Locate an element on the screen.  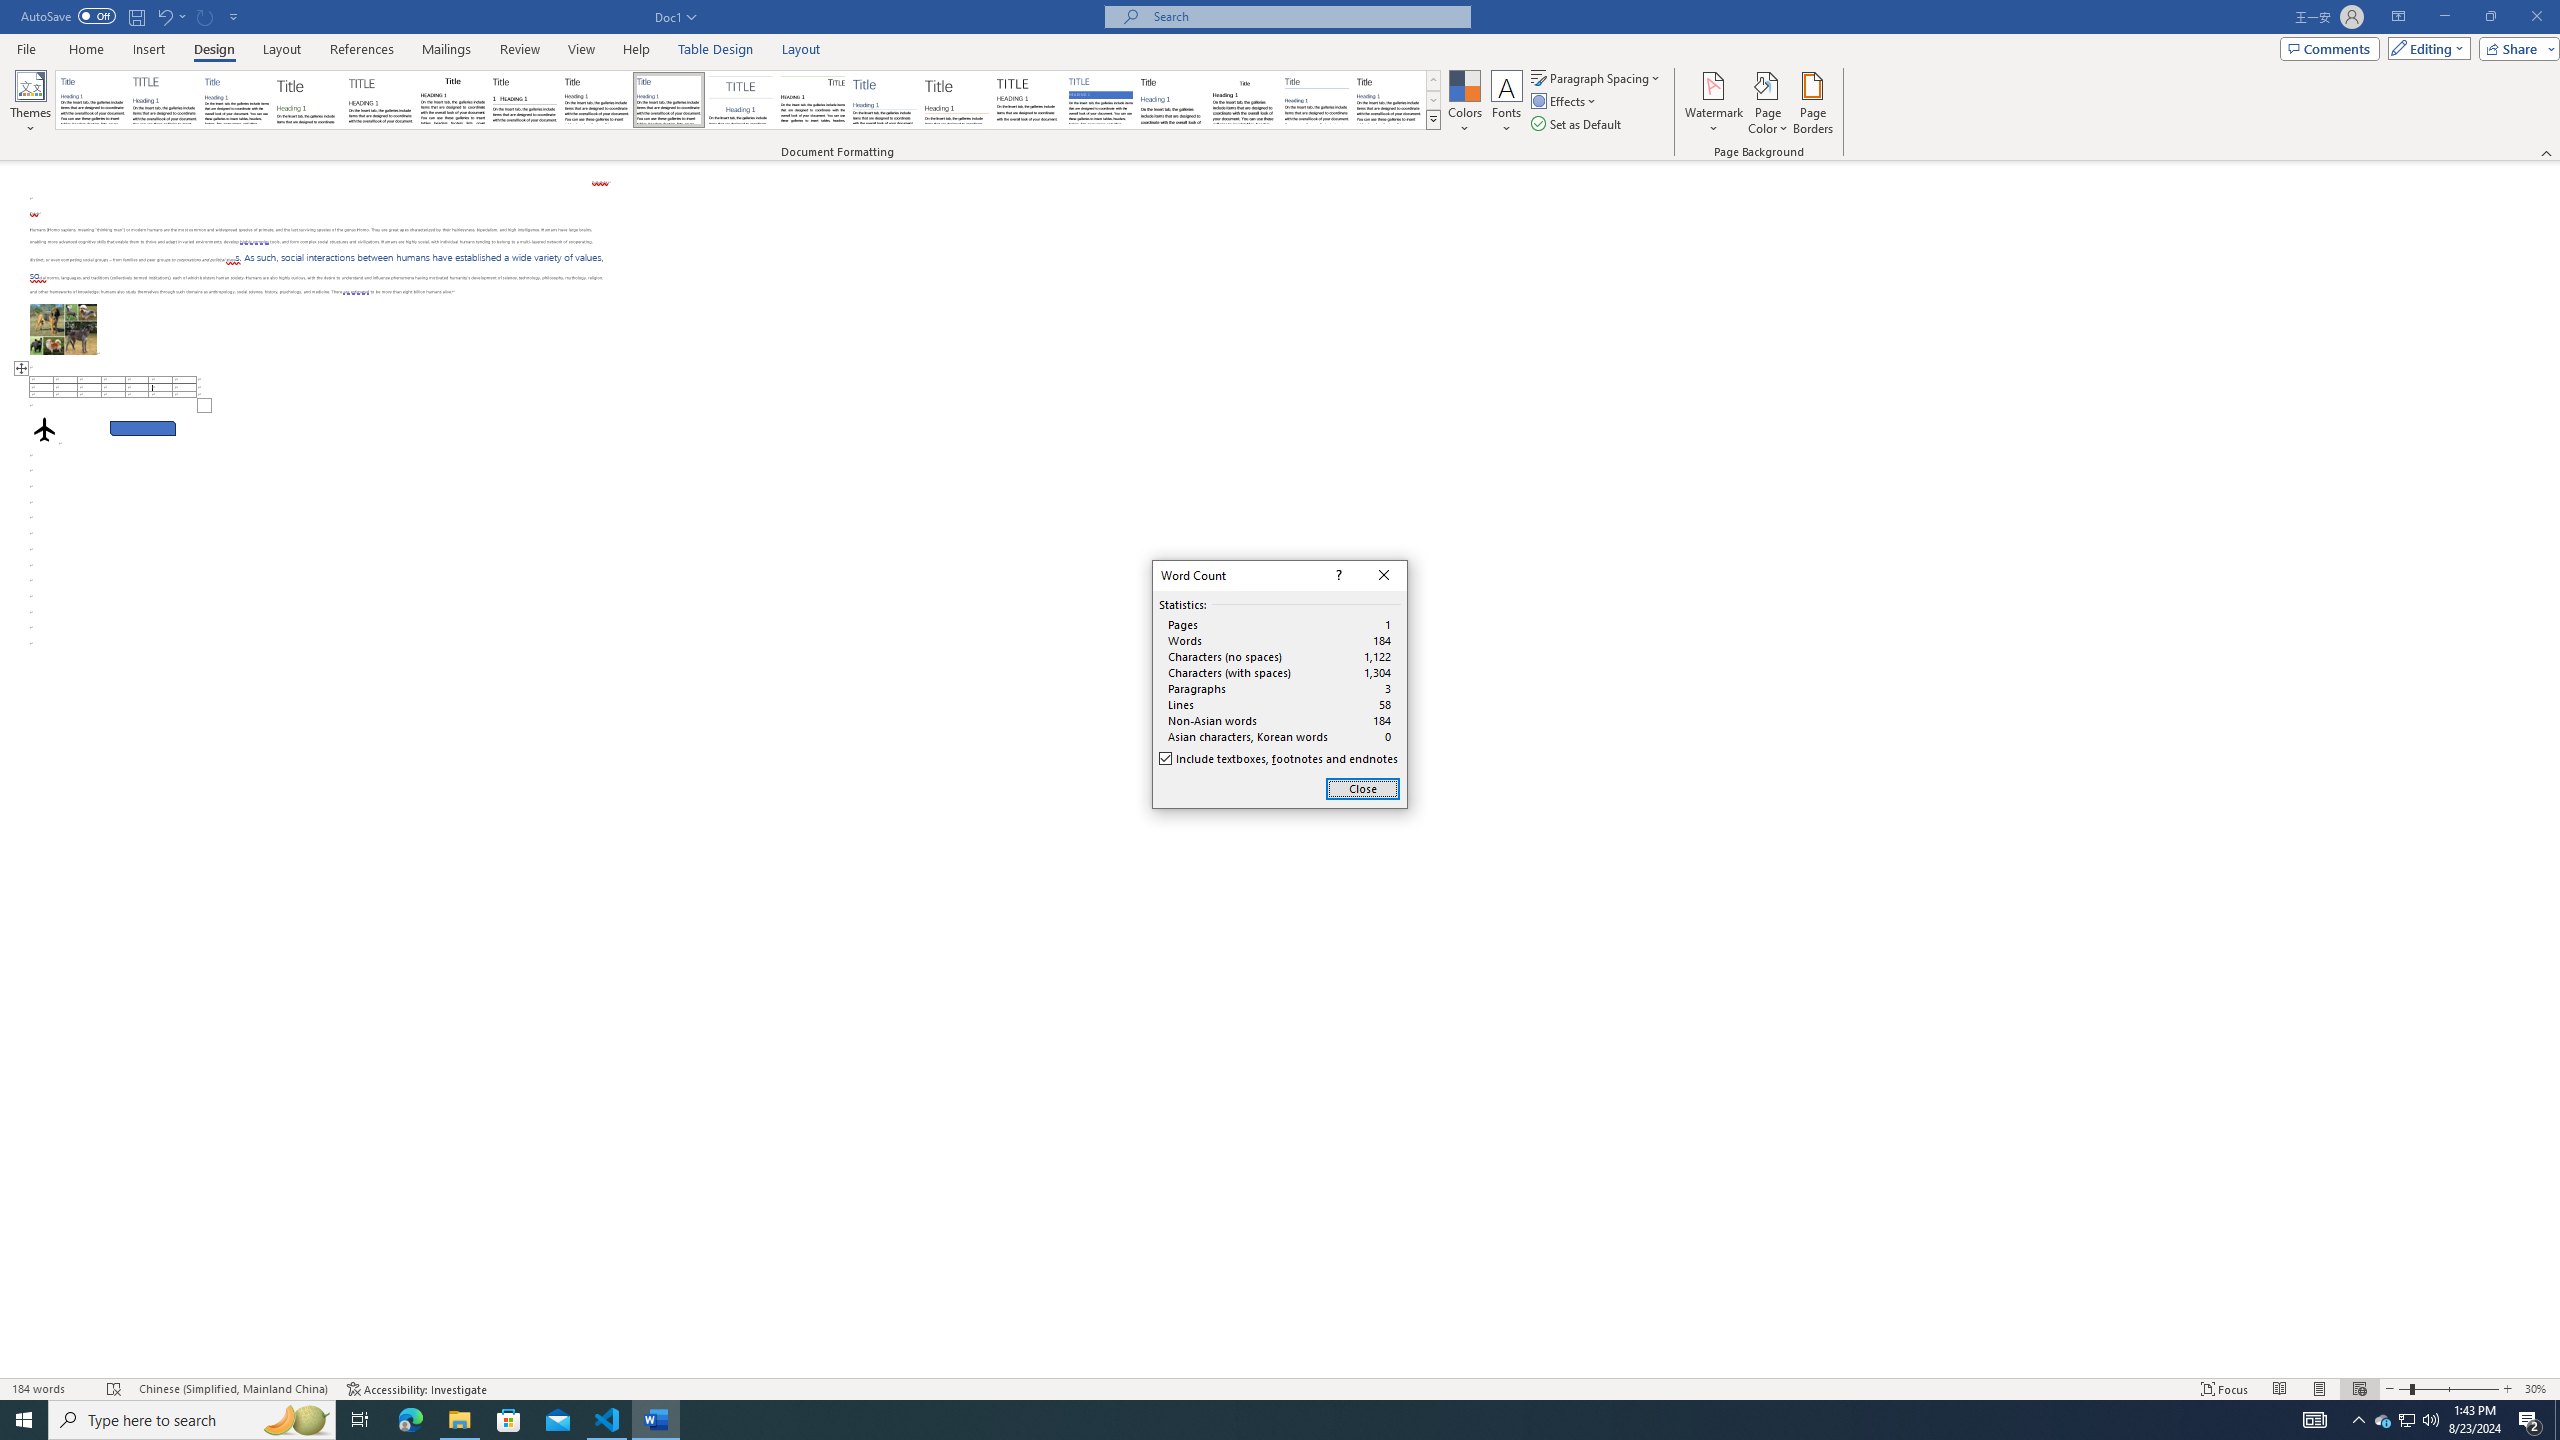
File Tab is located at coordinates (814, 100).